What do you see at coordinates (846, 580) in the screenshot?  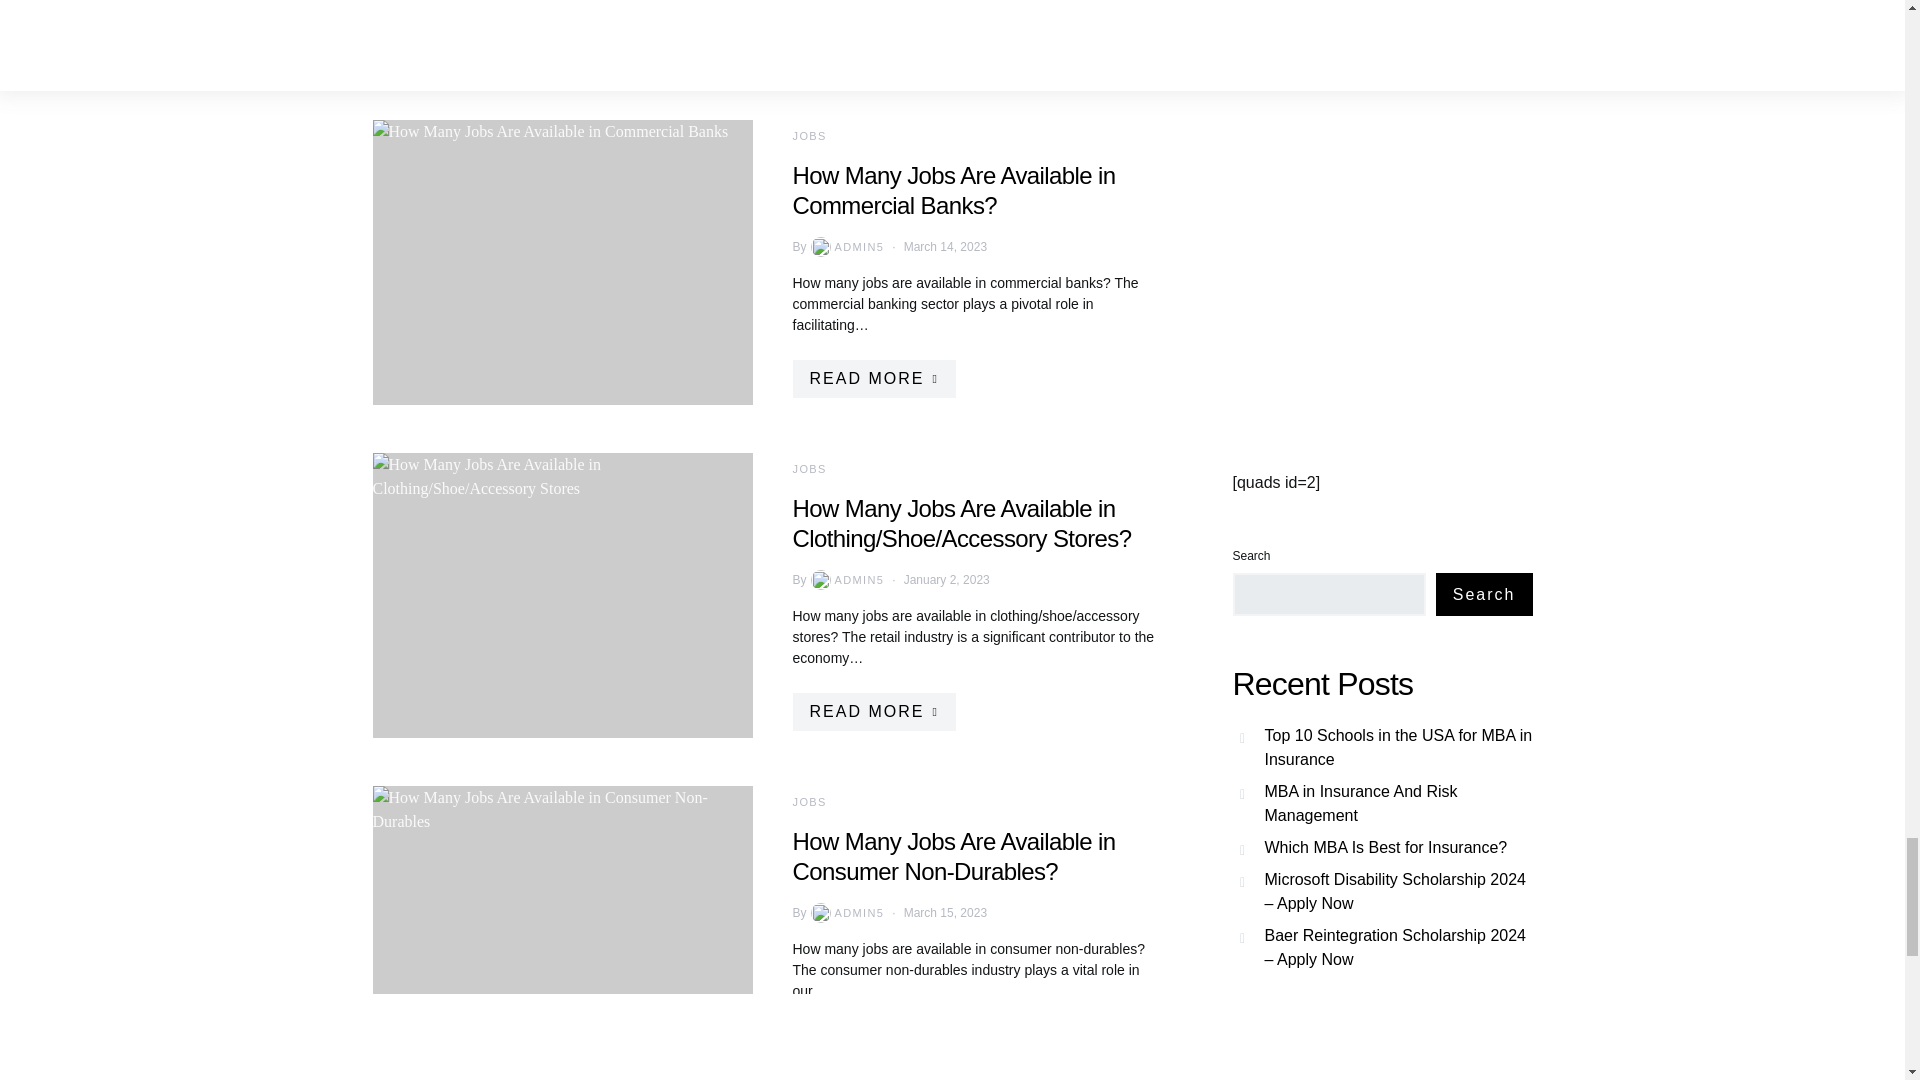 I see `View all posts by Admin5` at bounding box center [846, 580].